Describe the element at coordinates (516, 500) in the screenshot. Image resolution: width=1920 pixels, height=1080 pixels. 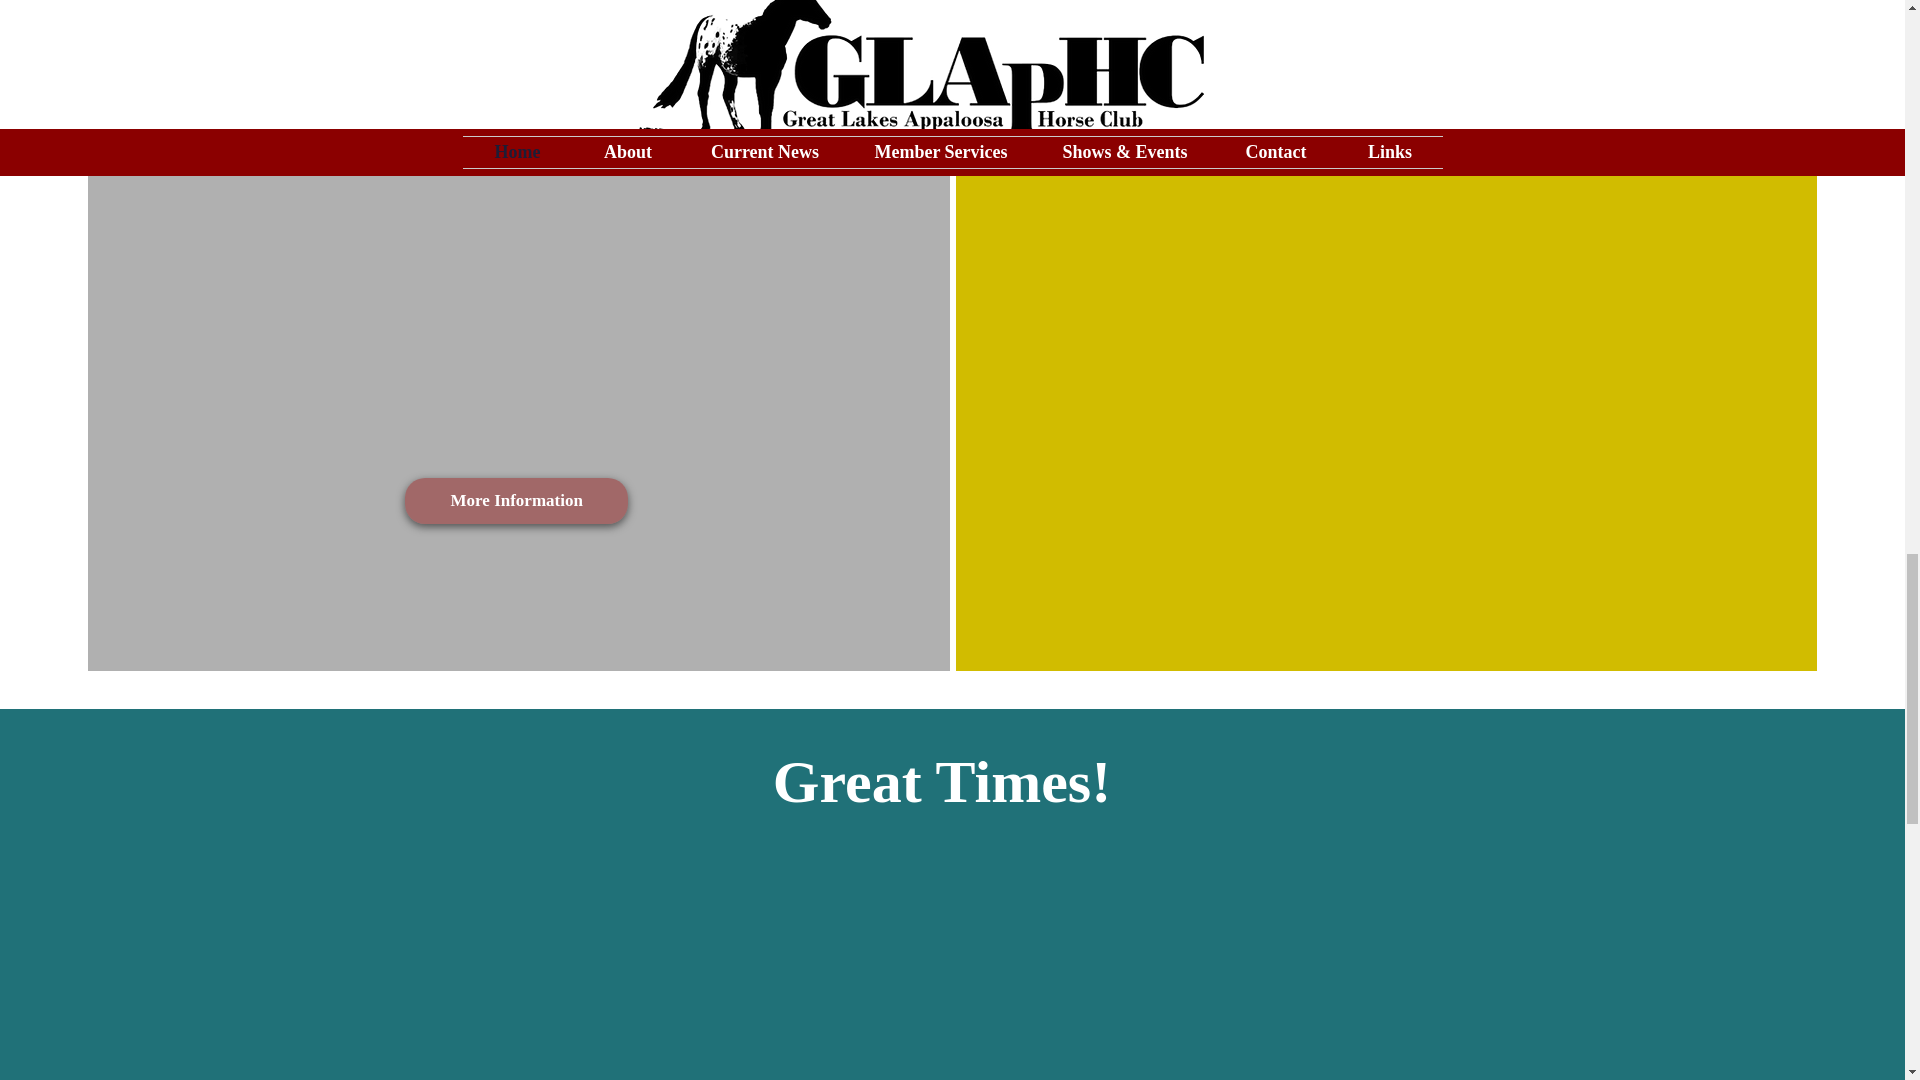
I see `More Information` at that location.